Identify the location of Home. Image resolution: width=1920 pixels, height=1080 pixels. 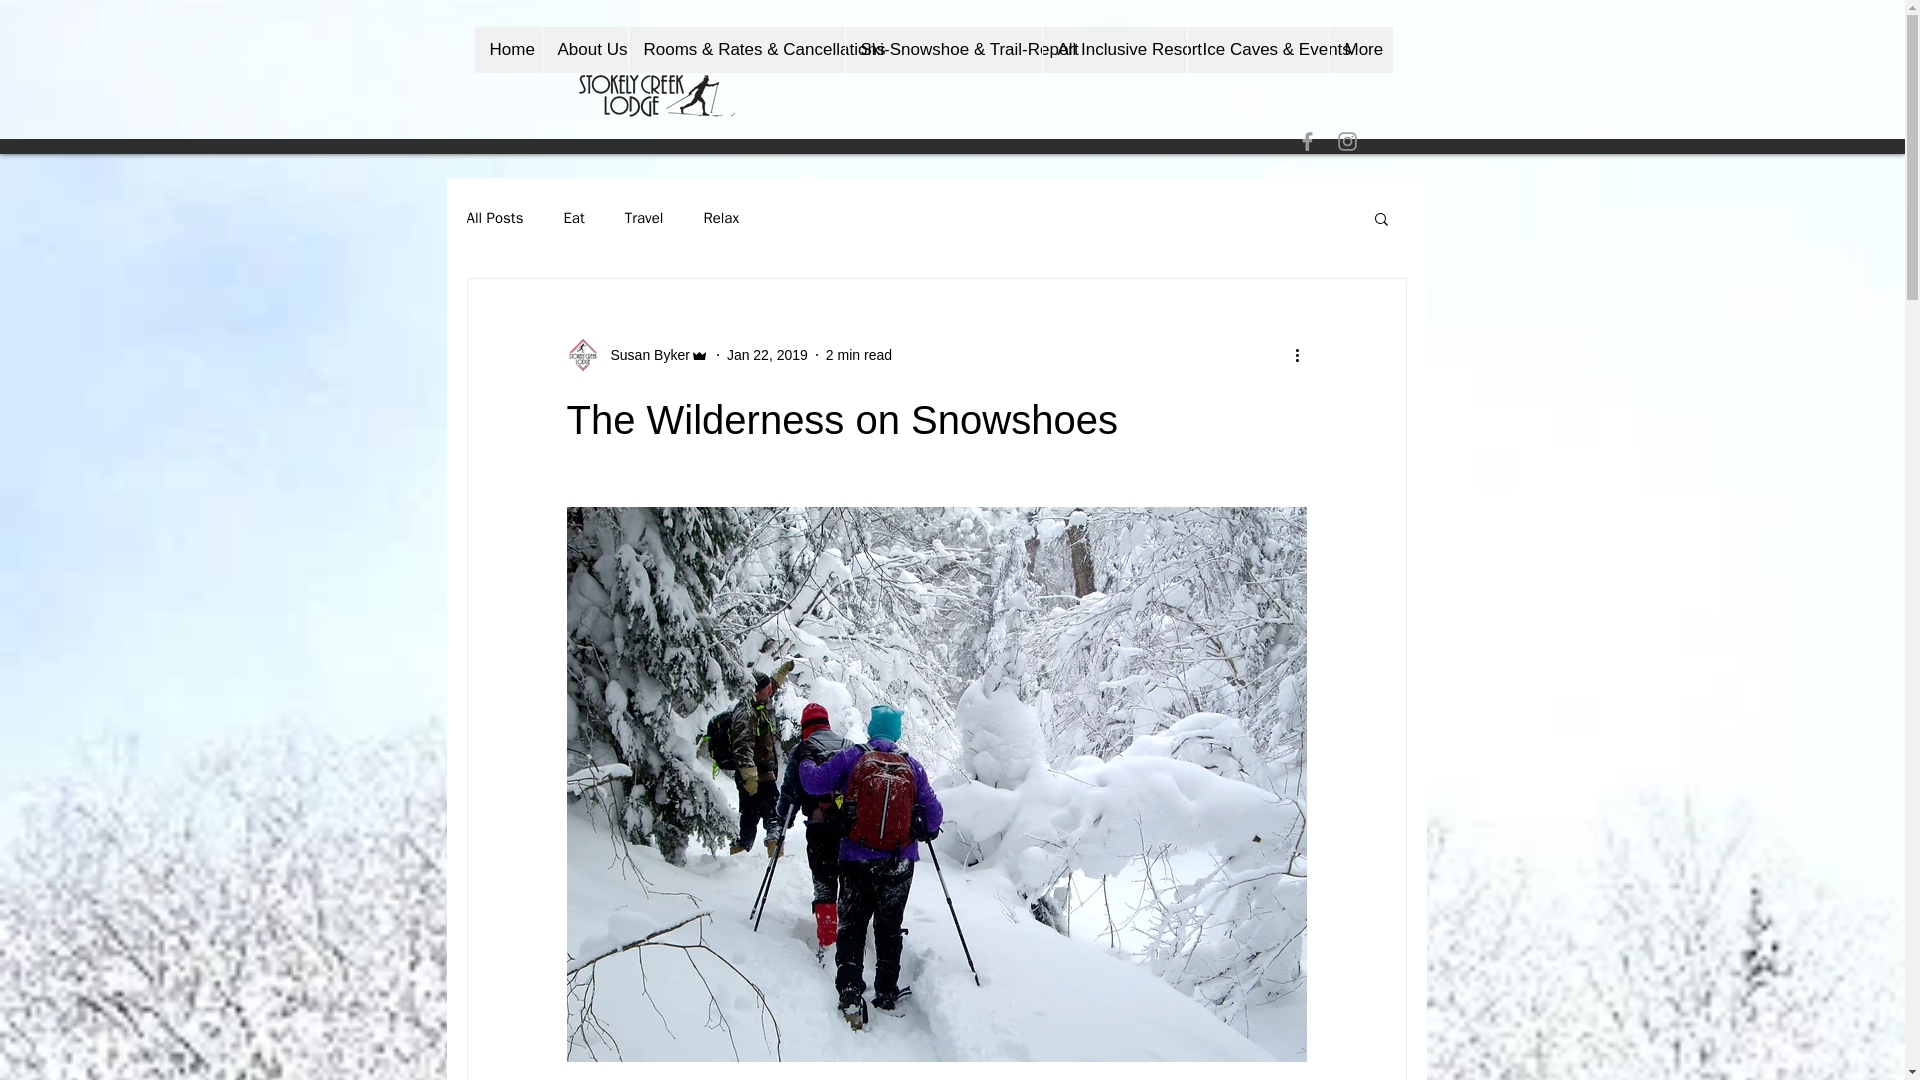
(508, 50).